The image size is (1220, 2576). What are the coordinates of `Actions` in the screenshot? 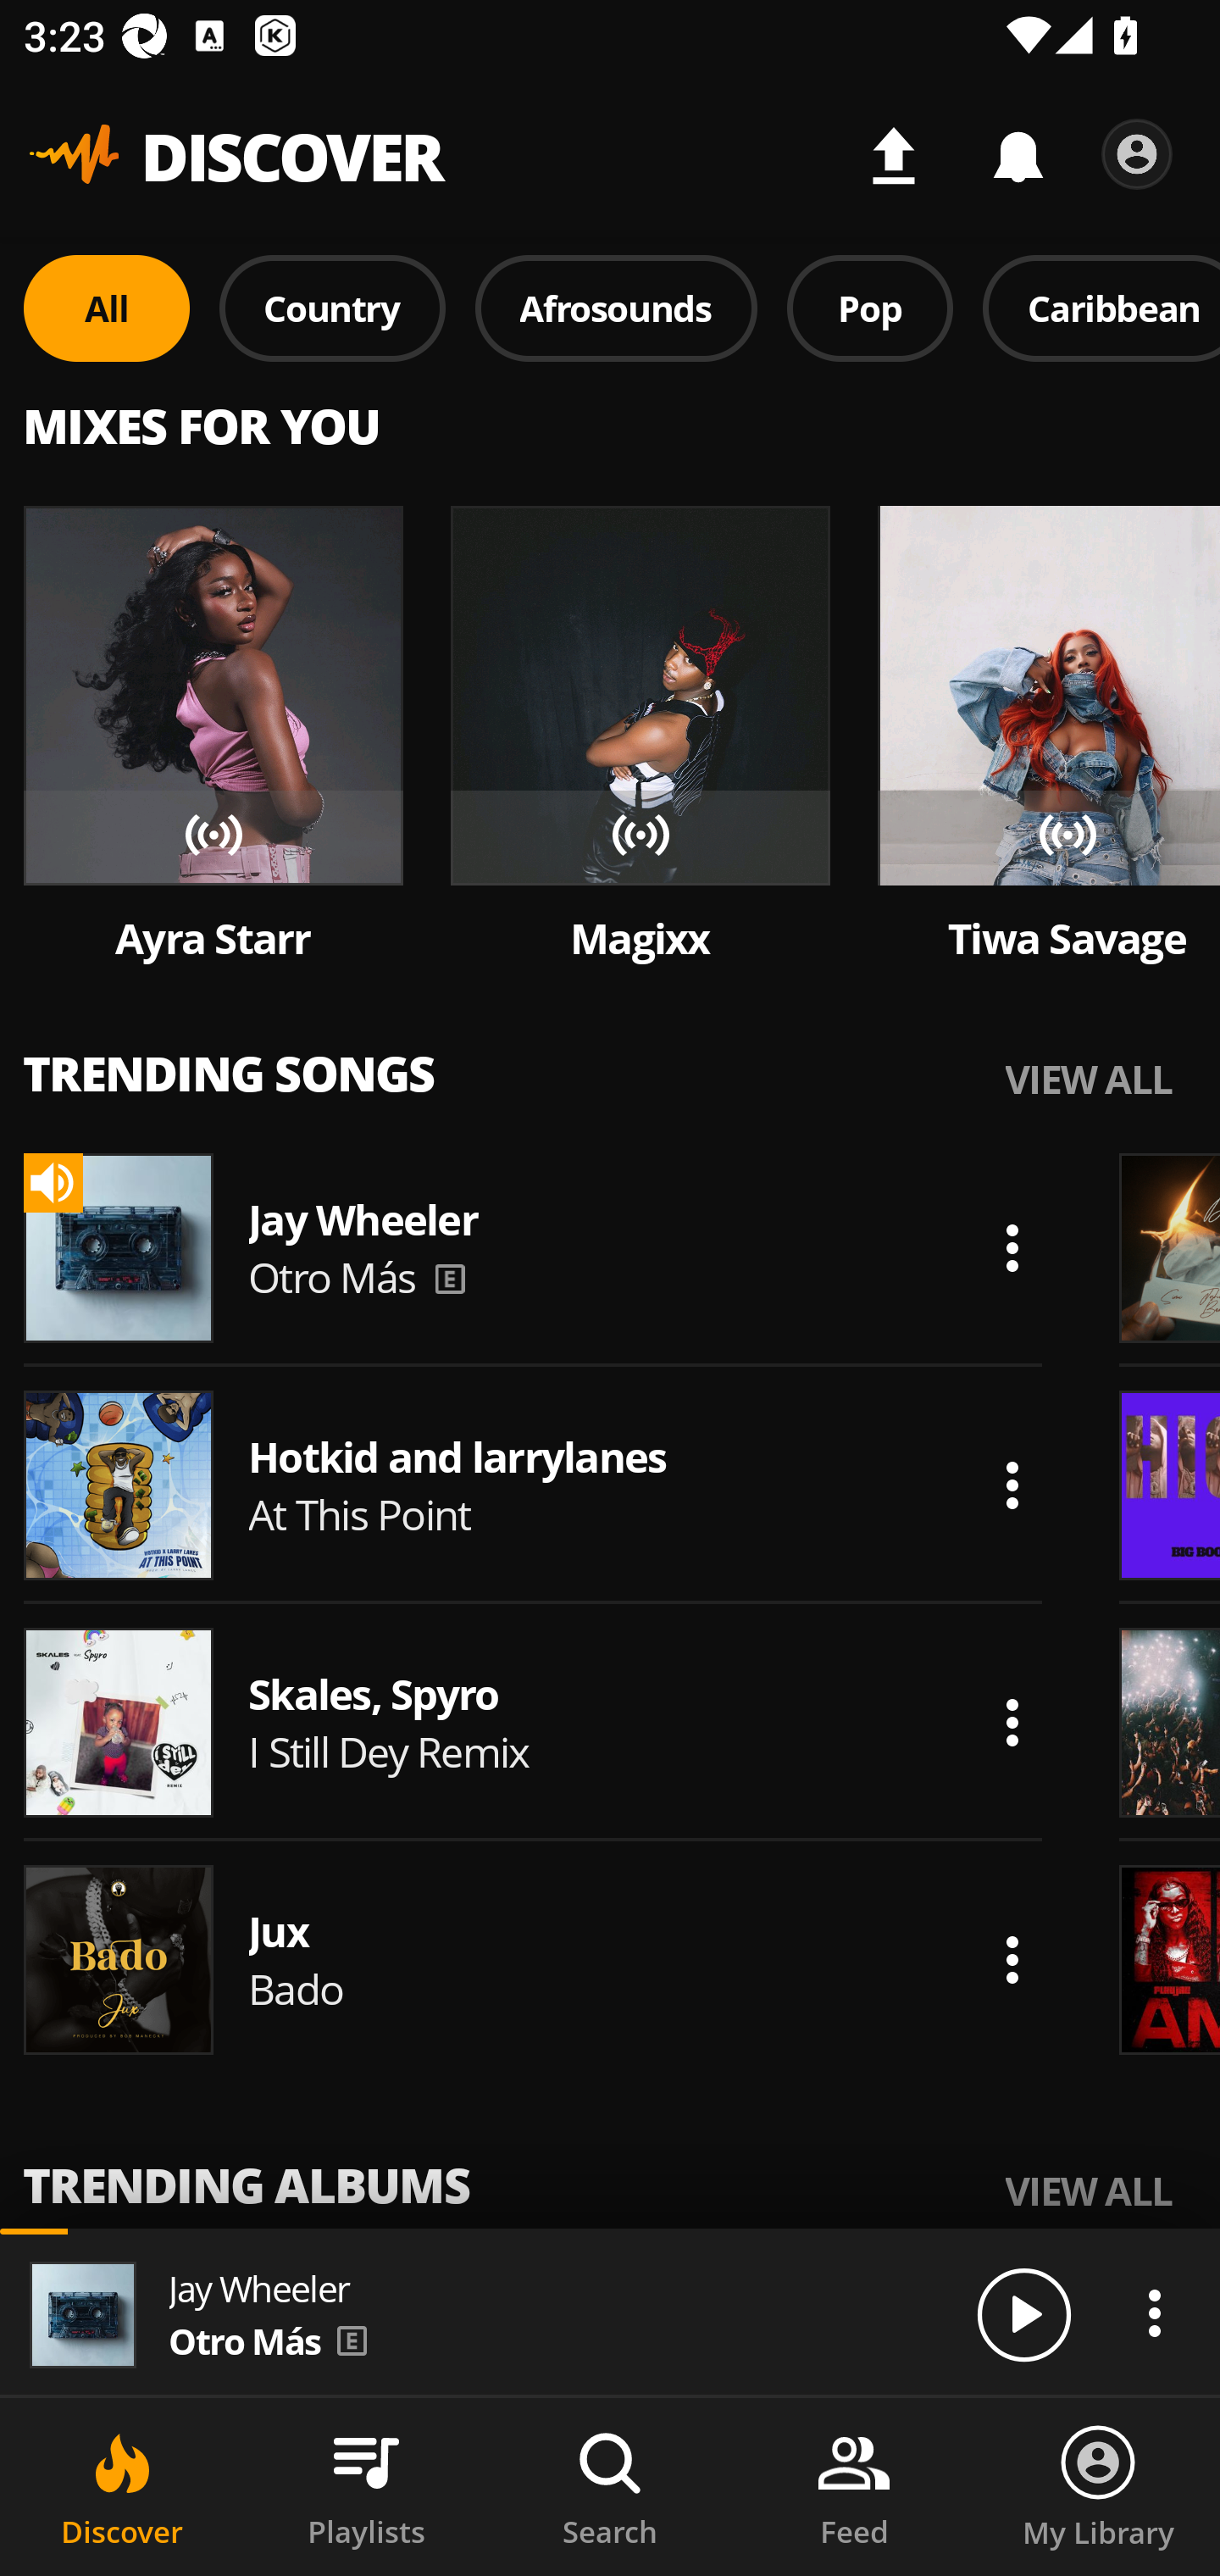 It's located at (1012, 1485).